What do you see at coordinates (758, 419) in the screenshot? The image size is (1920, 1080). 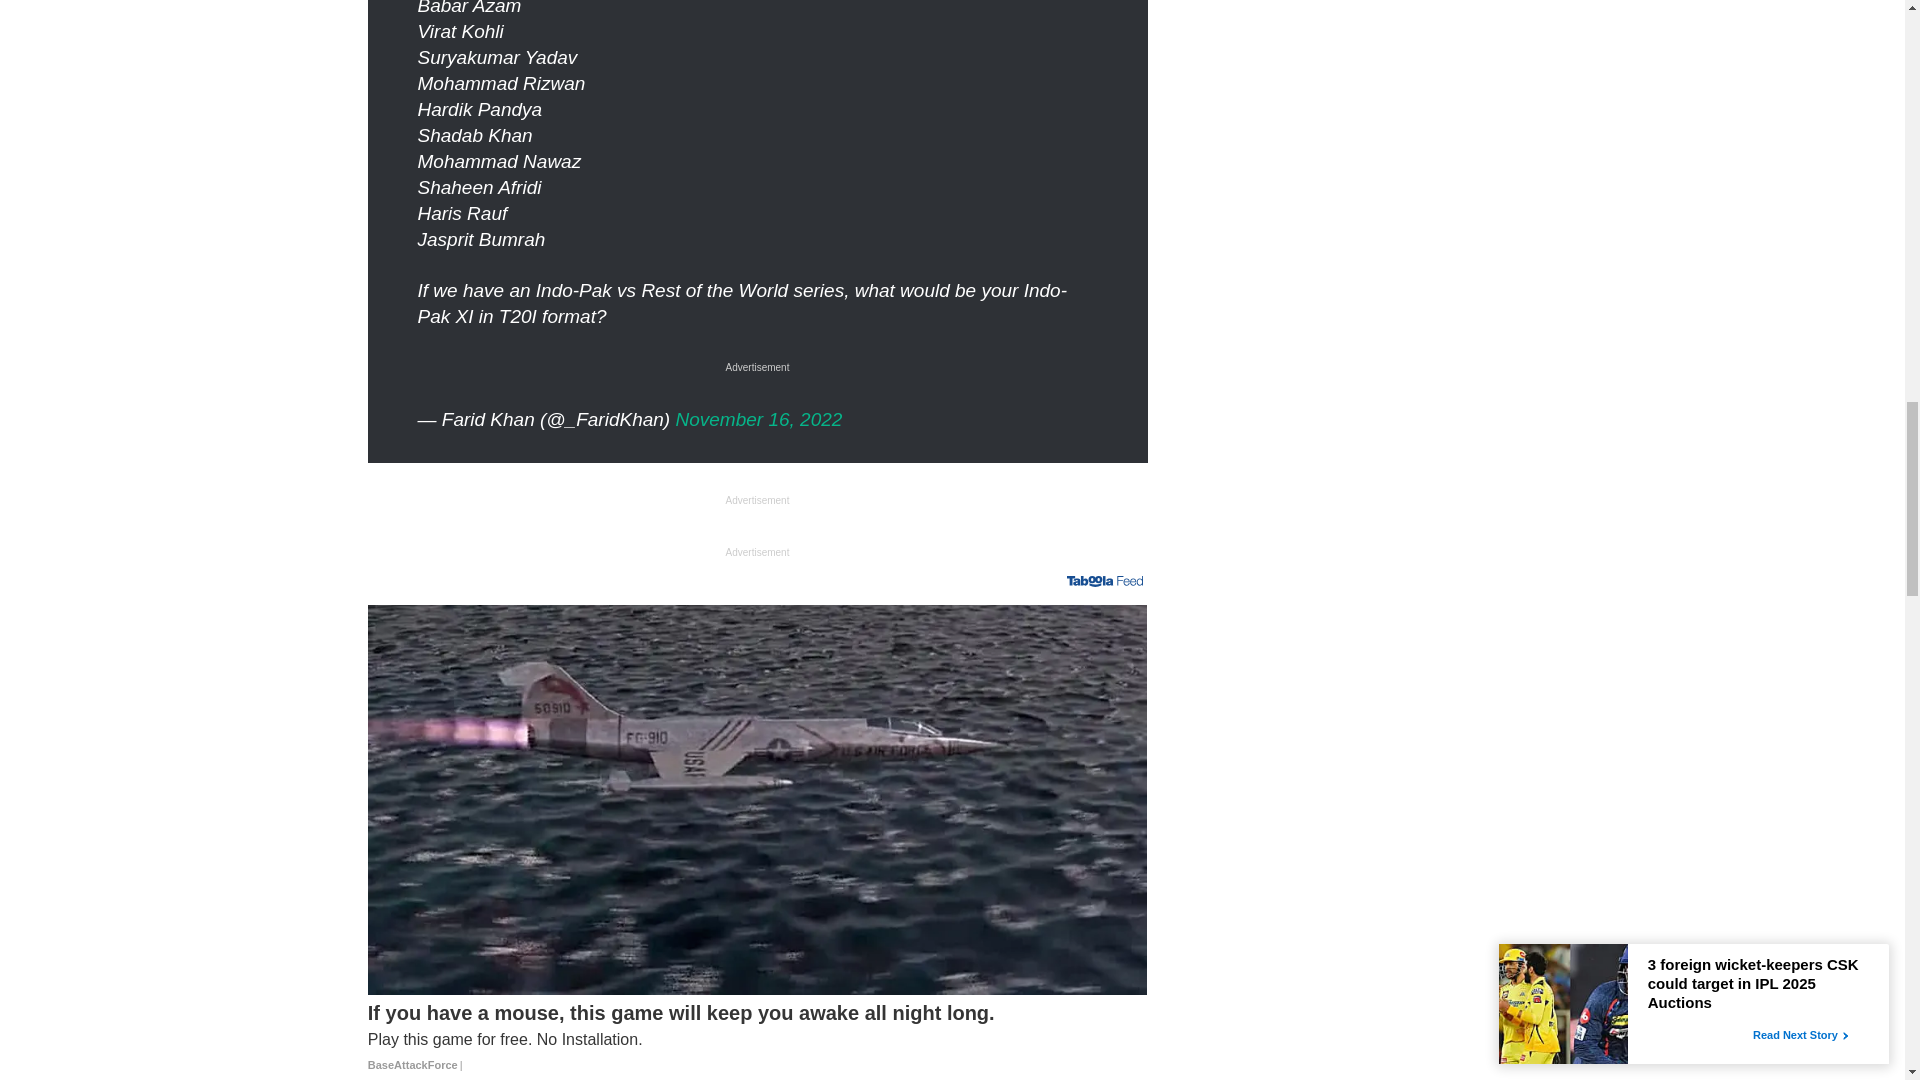 I see `November 16, 2022` at bounding box center [758, 419].